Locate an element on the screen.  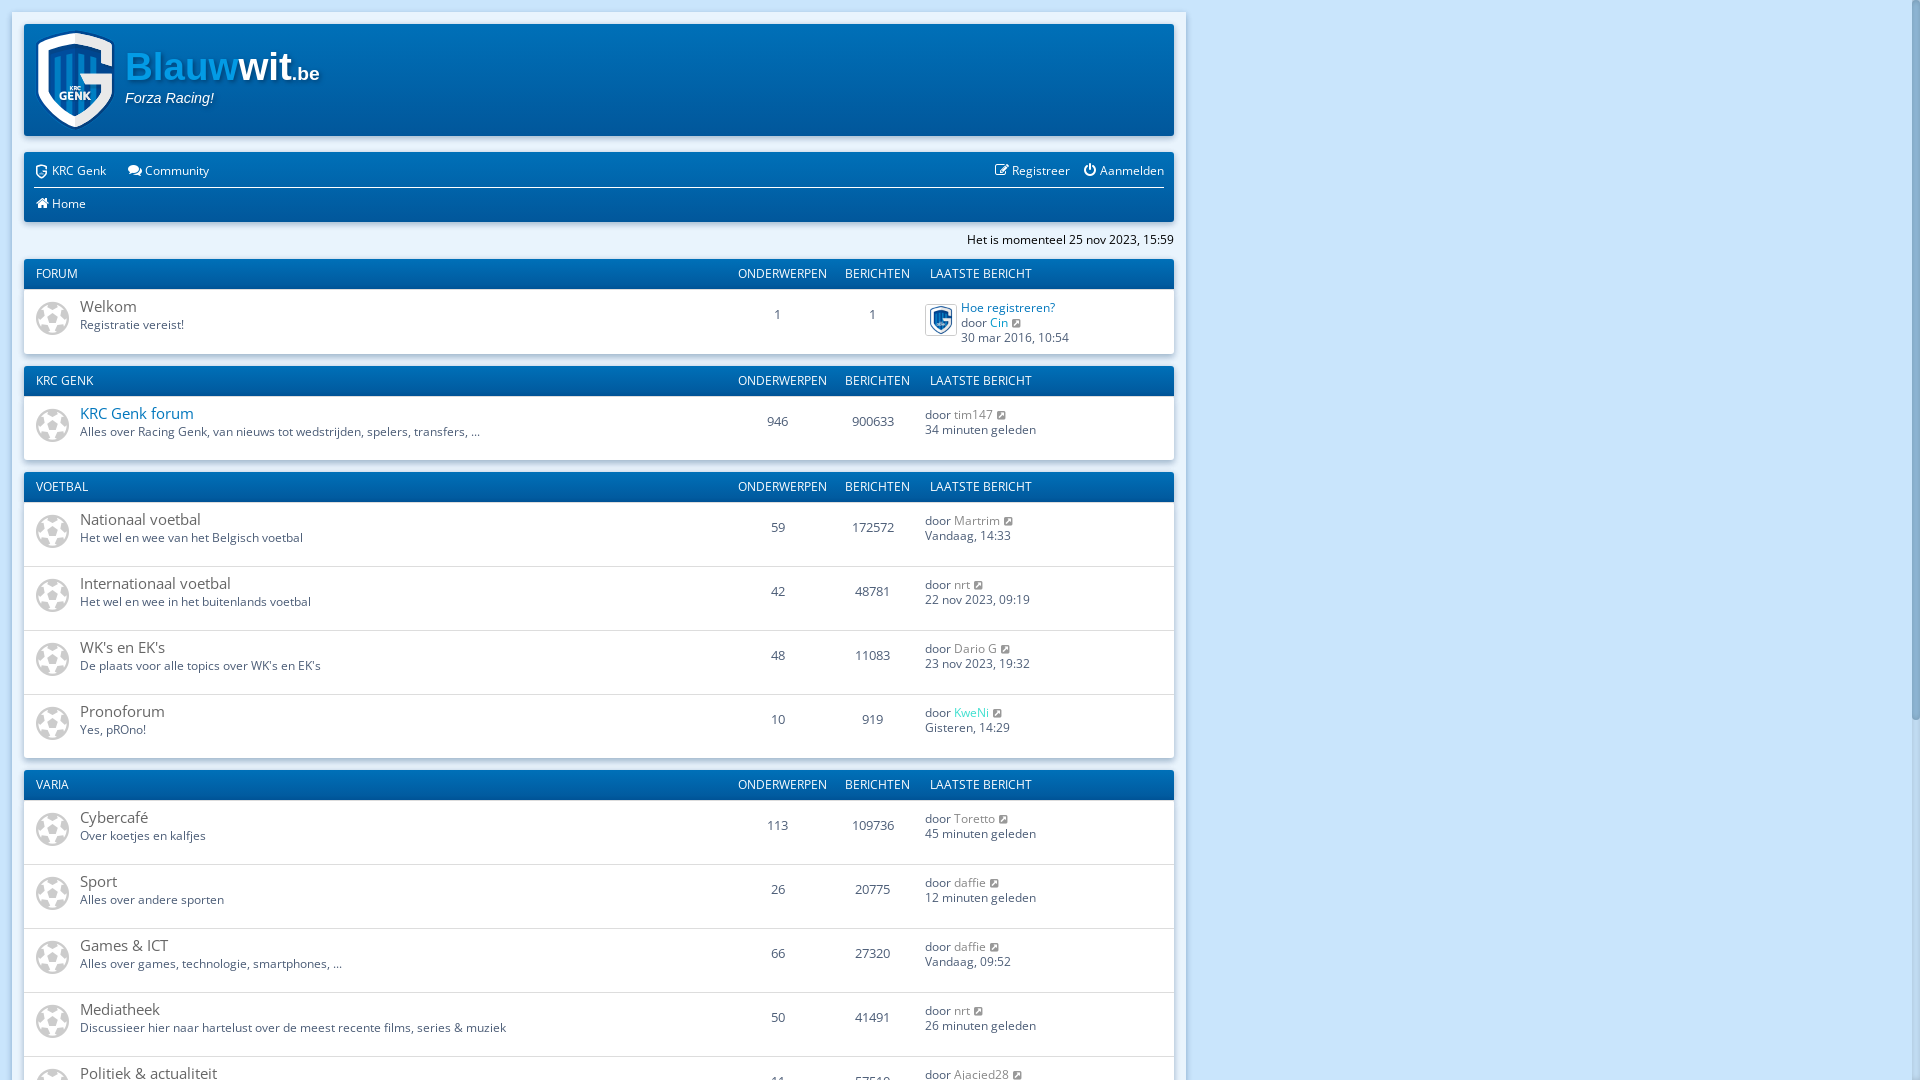
Internationaal voetbal is located at coordinates (156, 583).